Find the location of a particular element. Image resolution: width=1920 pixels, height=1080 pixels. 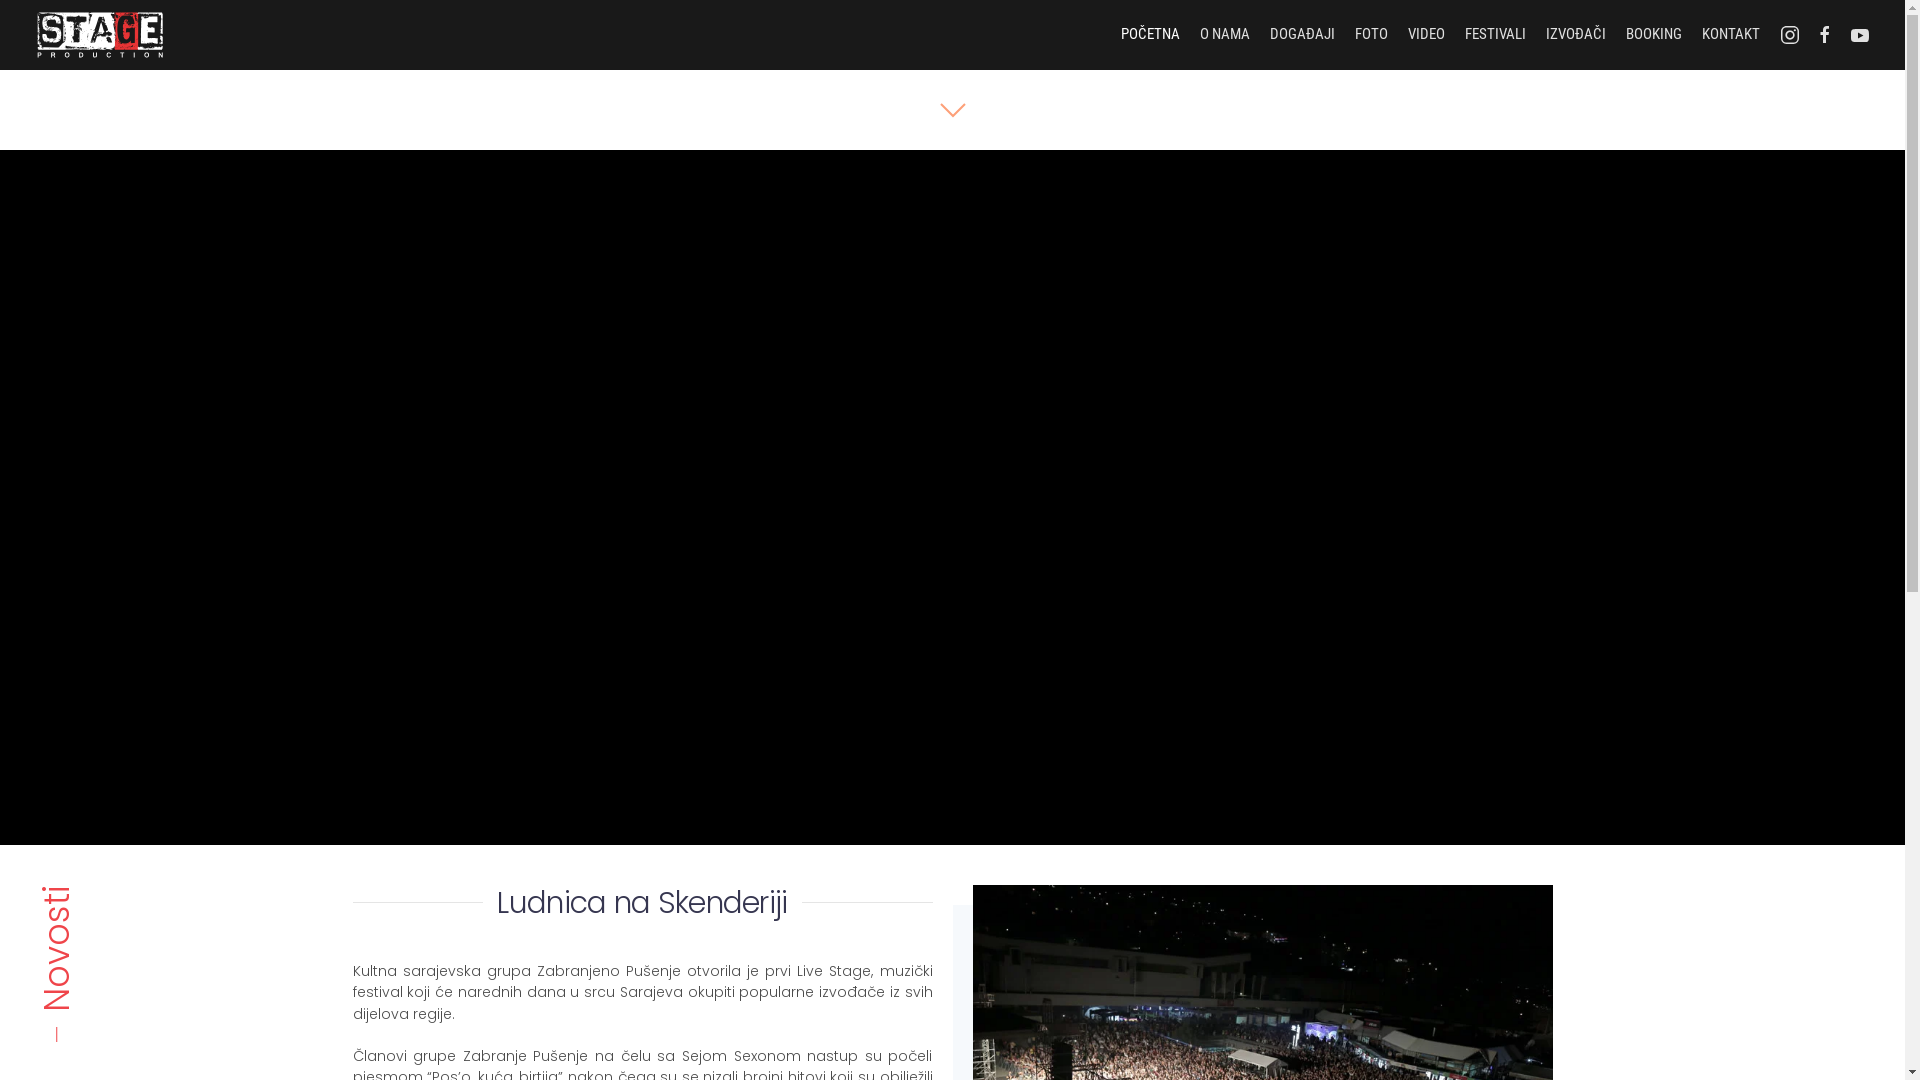

FESTIVALI is located at coordinates (1496, 35).